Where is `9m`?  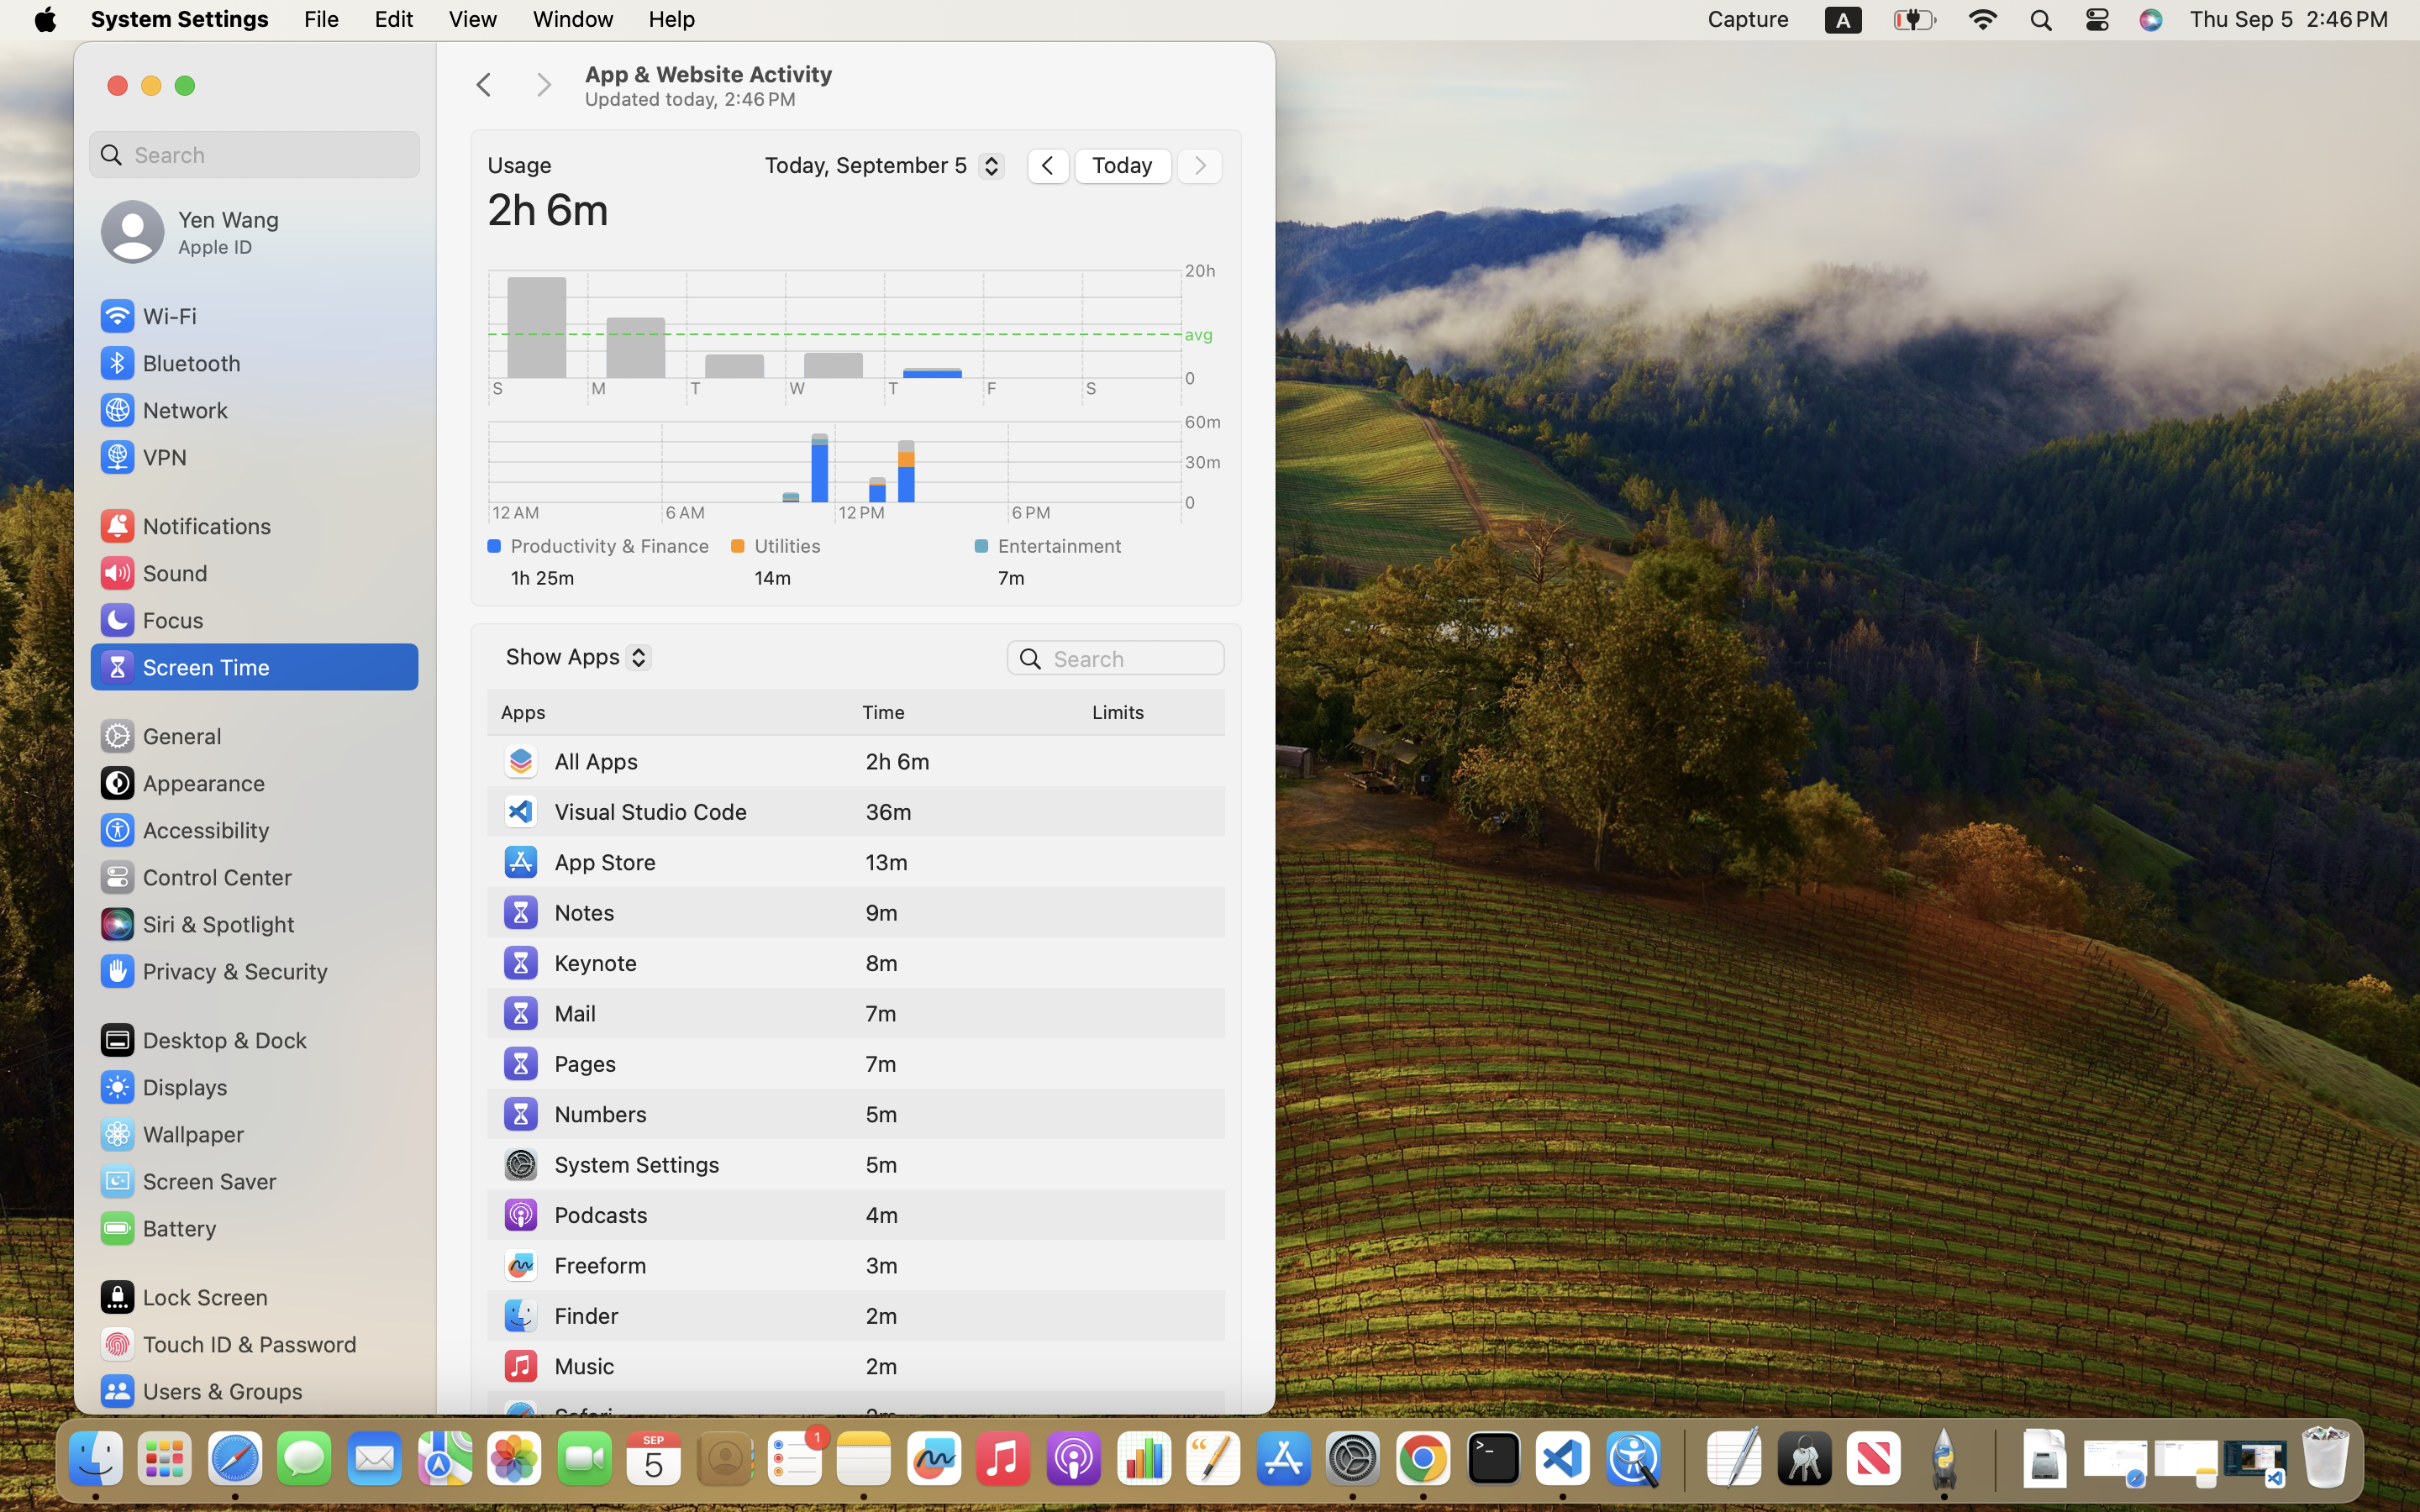 9m is located at coordinates (881, 912).